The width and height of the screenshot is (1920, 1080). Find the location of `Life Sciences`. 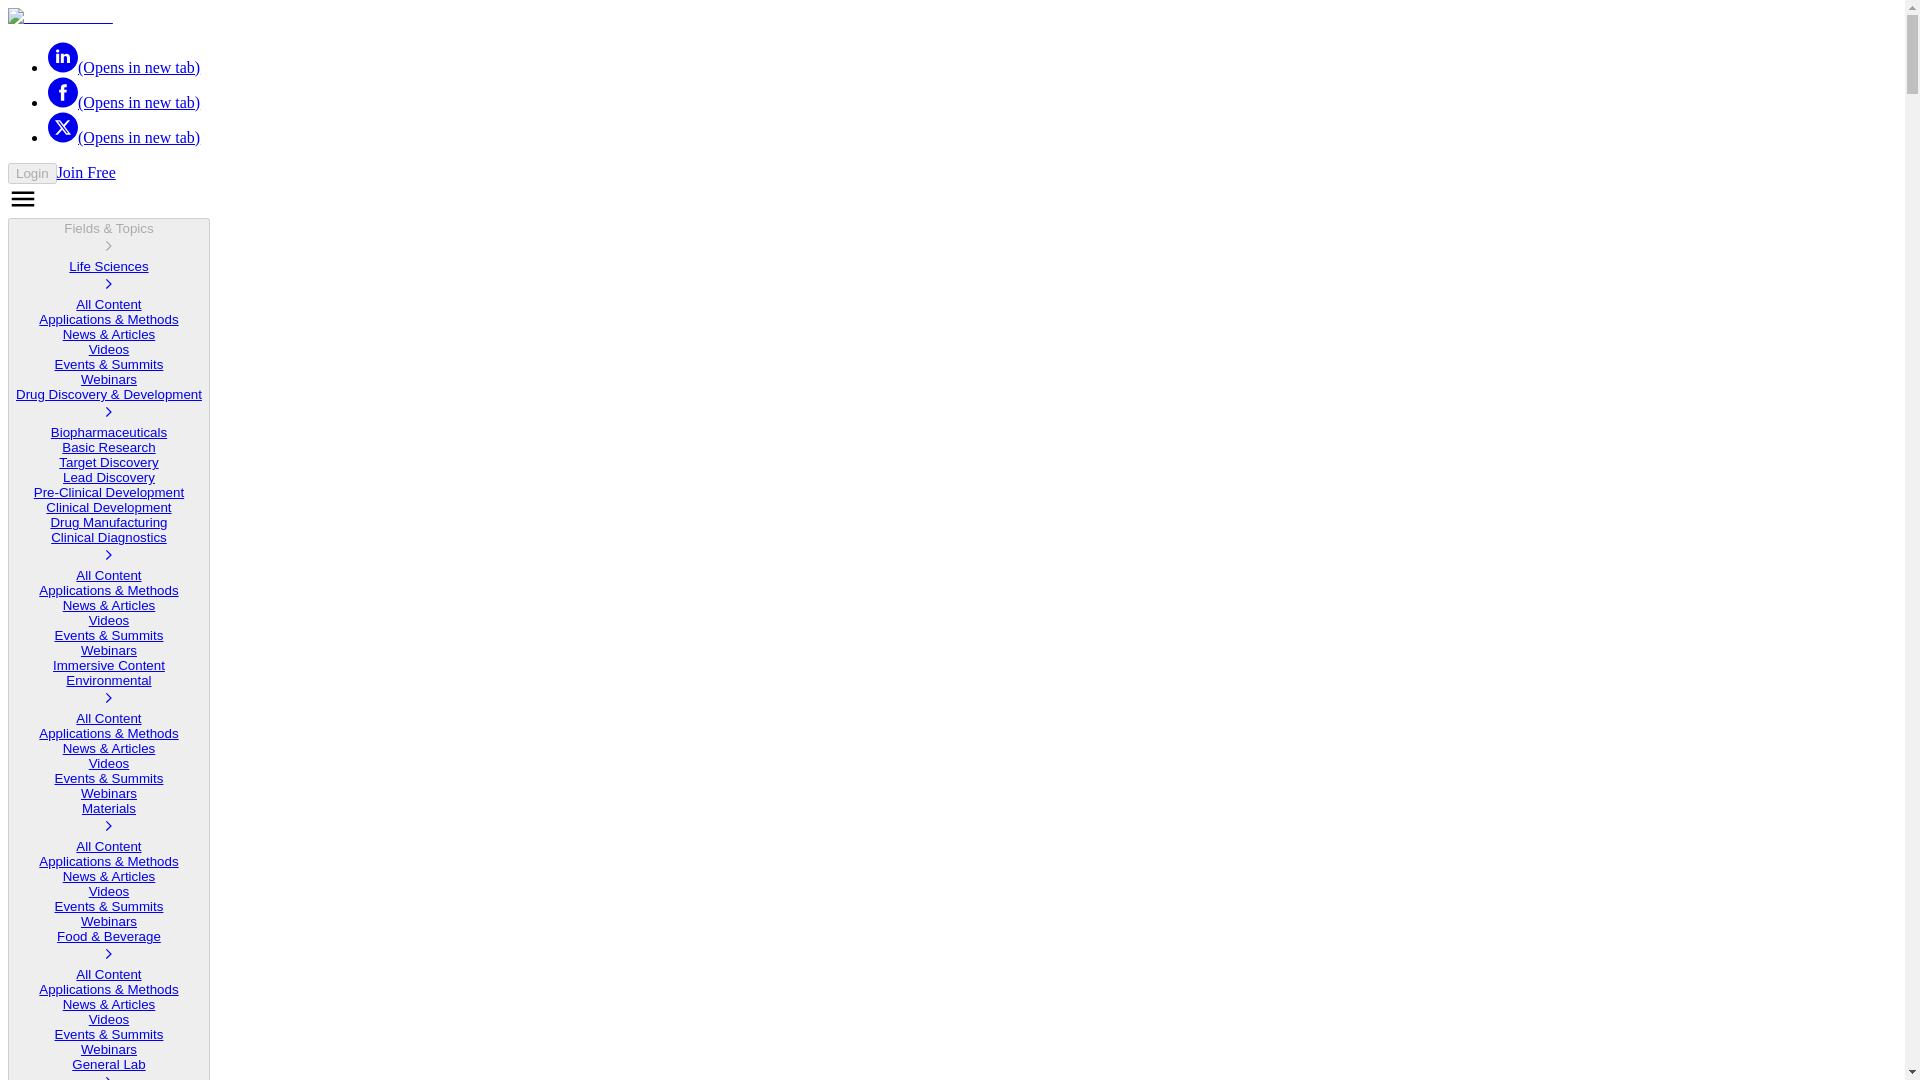

Life Sciences is located at coordinates (108, 278).